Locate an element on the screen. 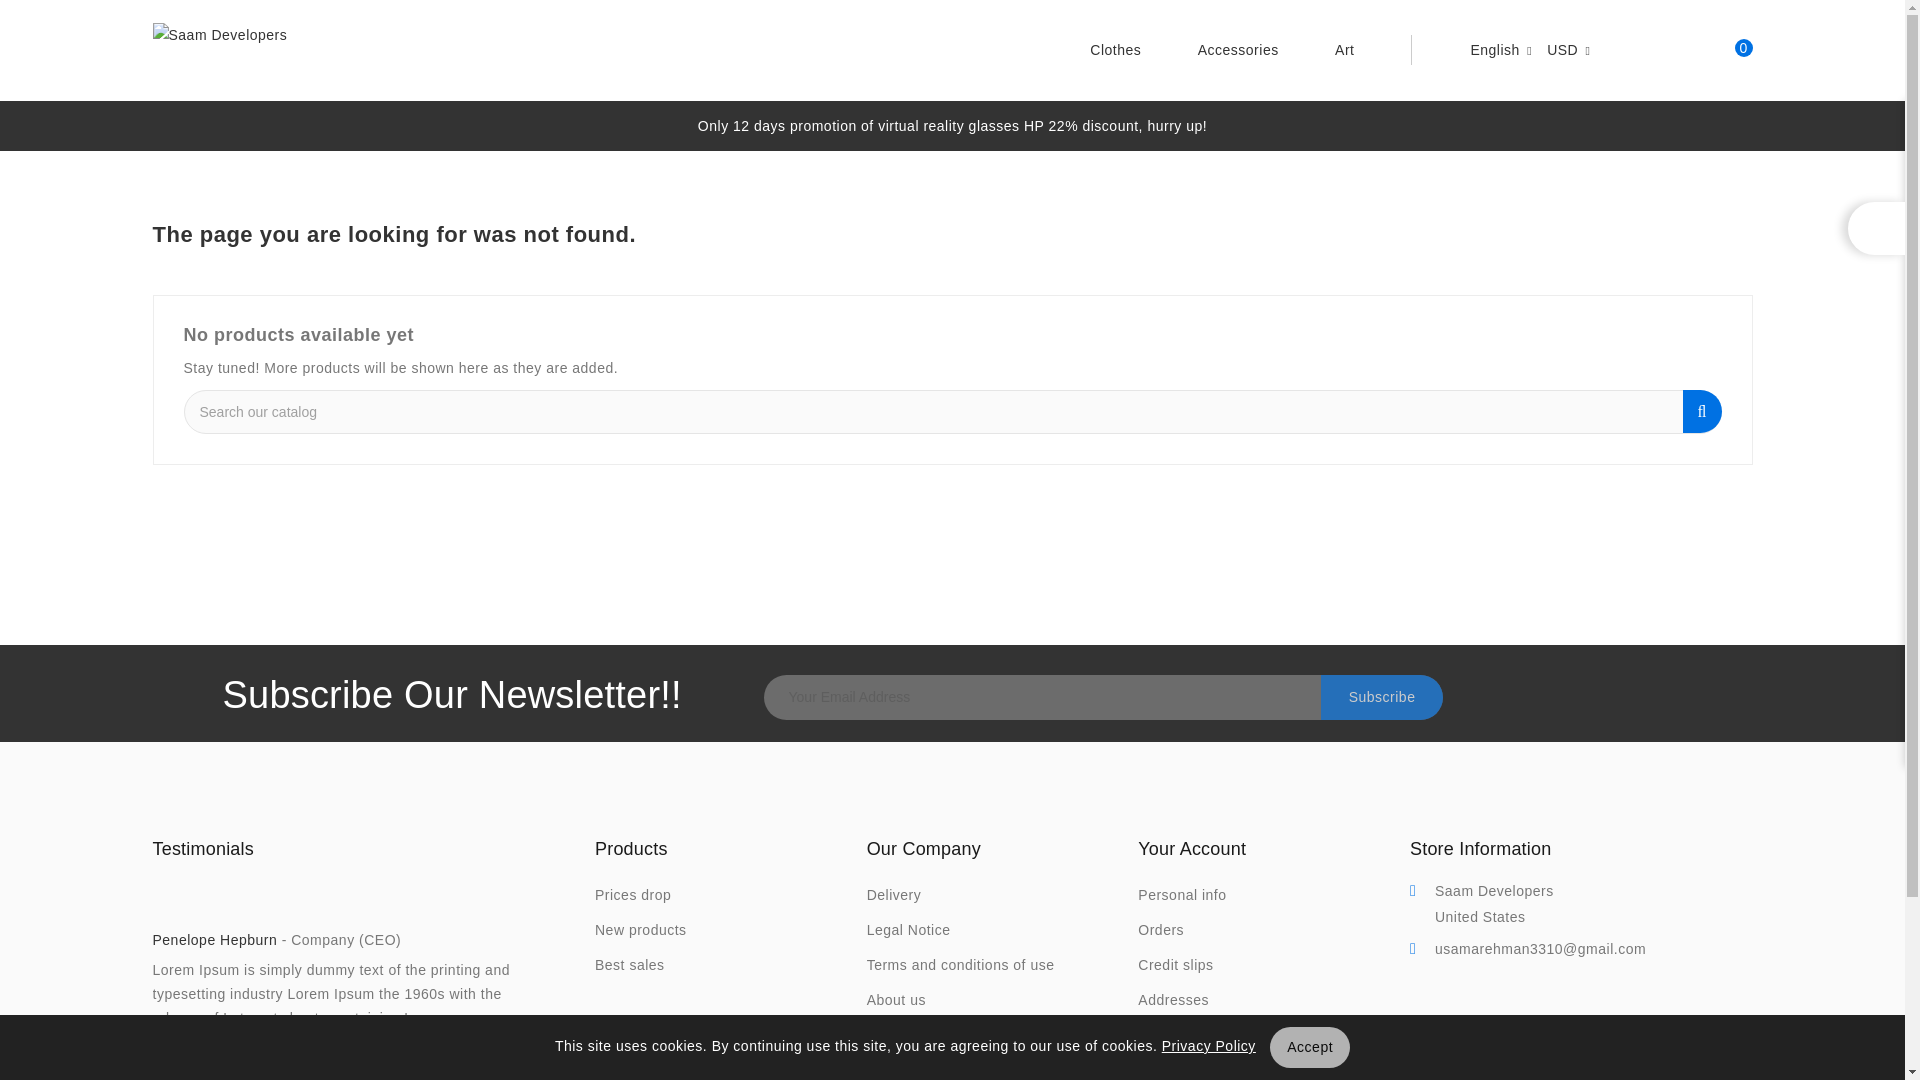 The height and width of the screenshot is (1080, 1920). Our secure payment method is located at coordinates (921, 1036).